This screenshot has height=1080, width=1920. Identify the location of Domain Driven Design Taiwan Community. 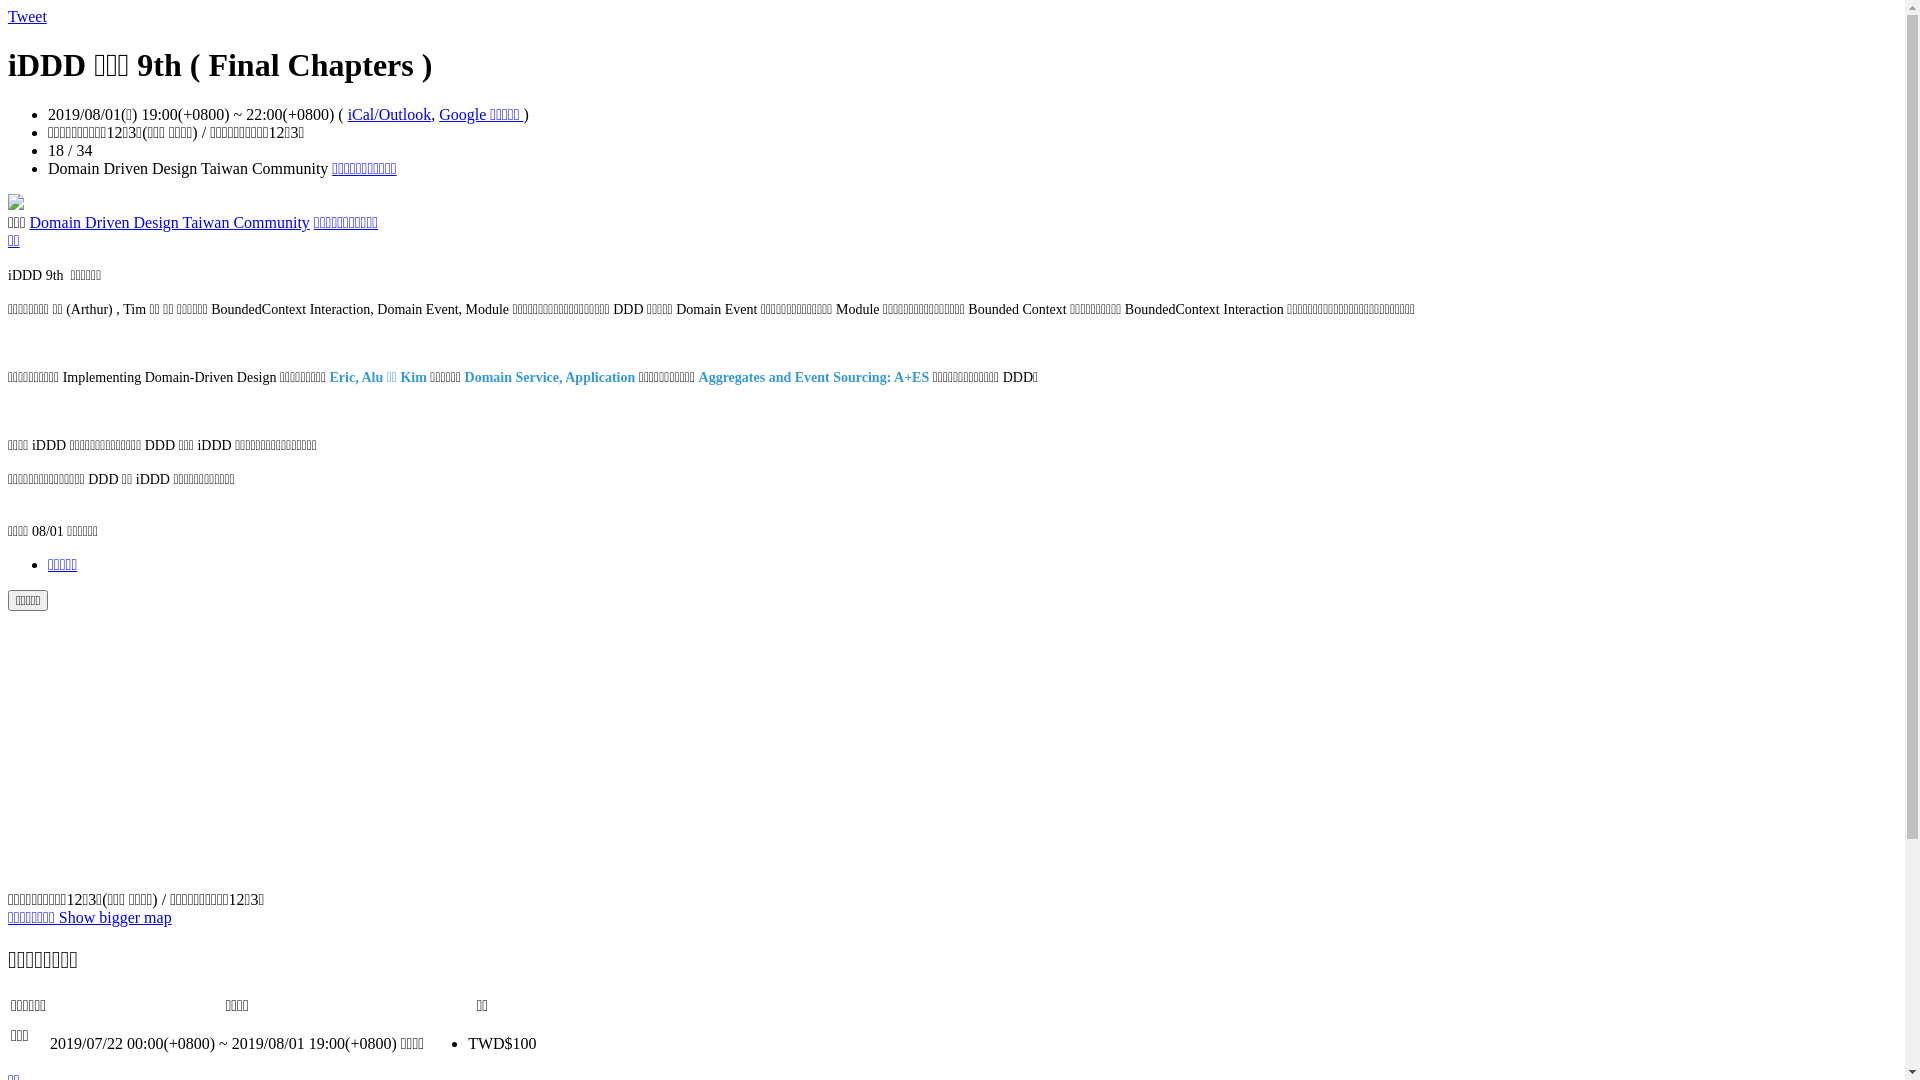
(170, 222).